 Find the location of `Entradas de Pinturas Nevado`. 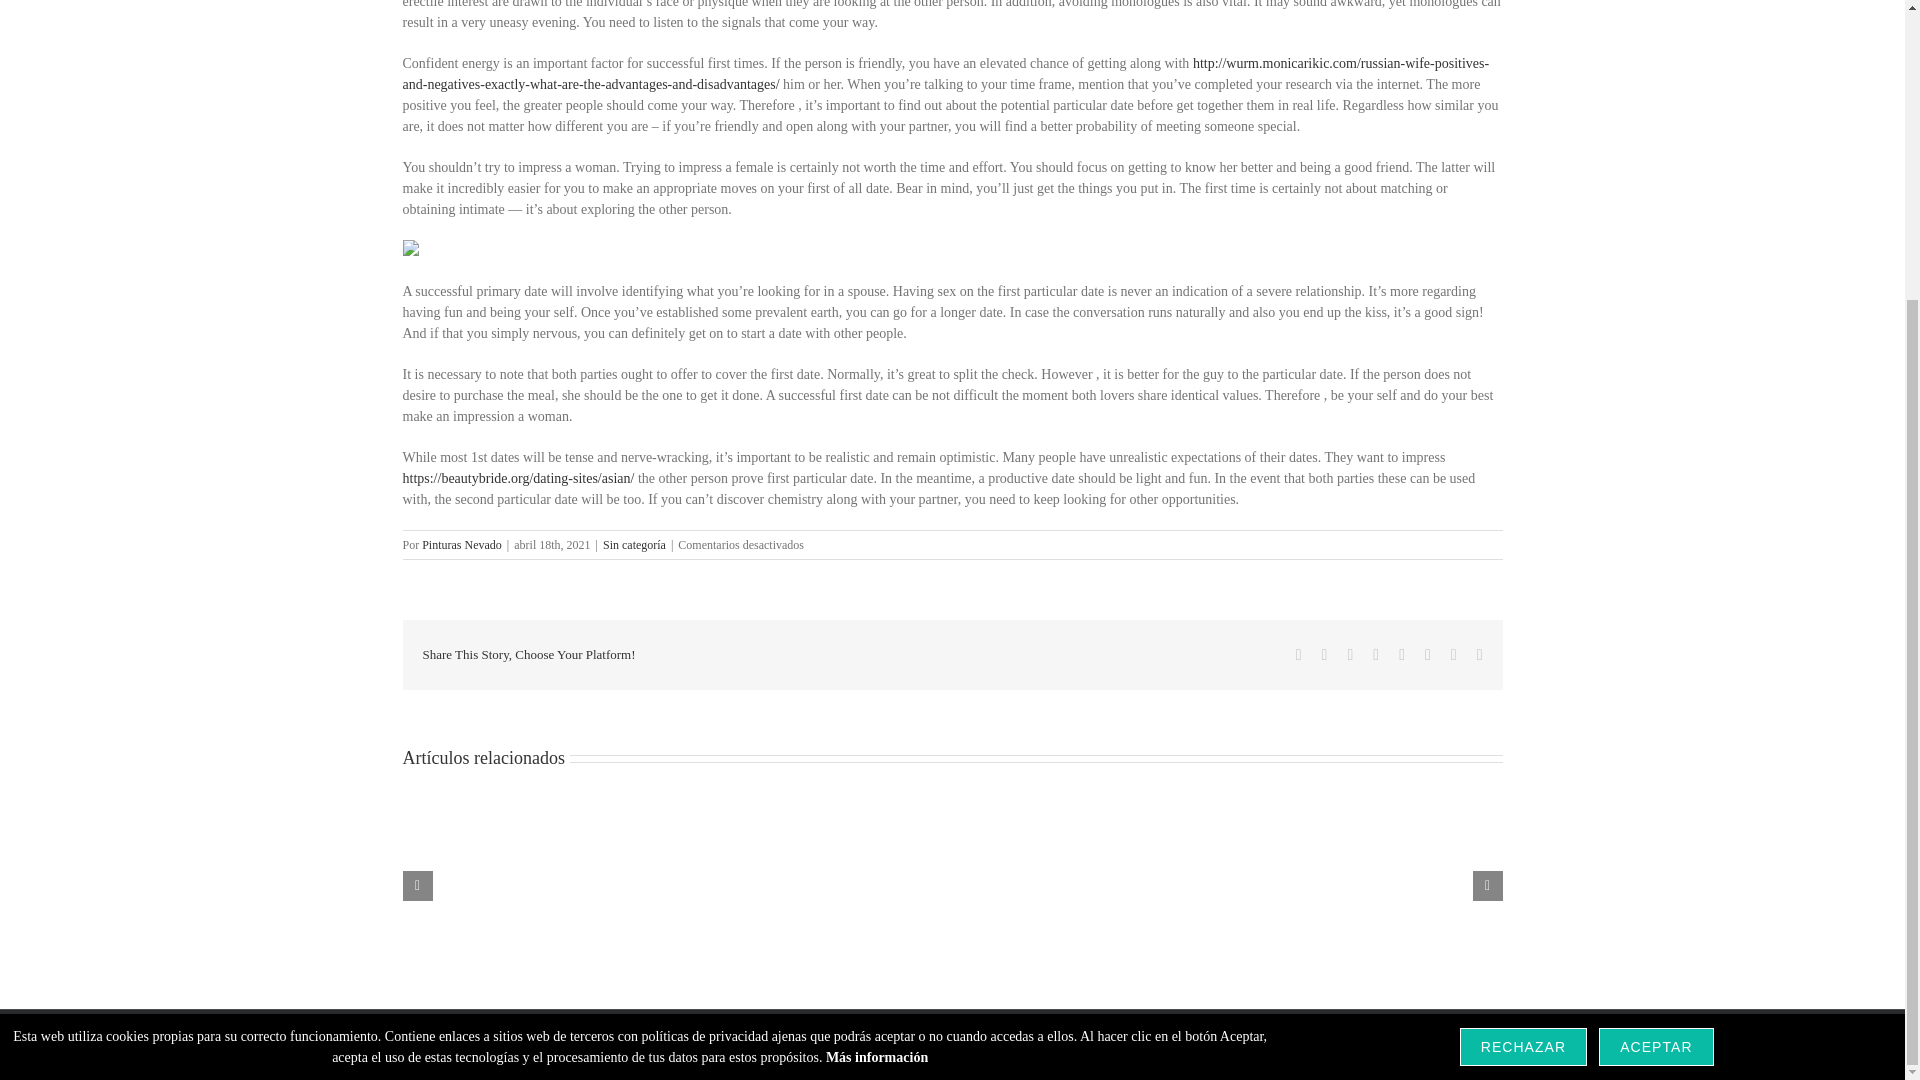

Entradas de Pinturas Nevado is located at coordinates (462, 544).